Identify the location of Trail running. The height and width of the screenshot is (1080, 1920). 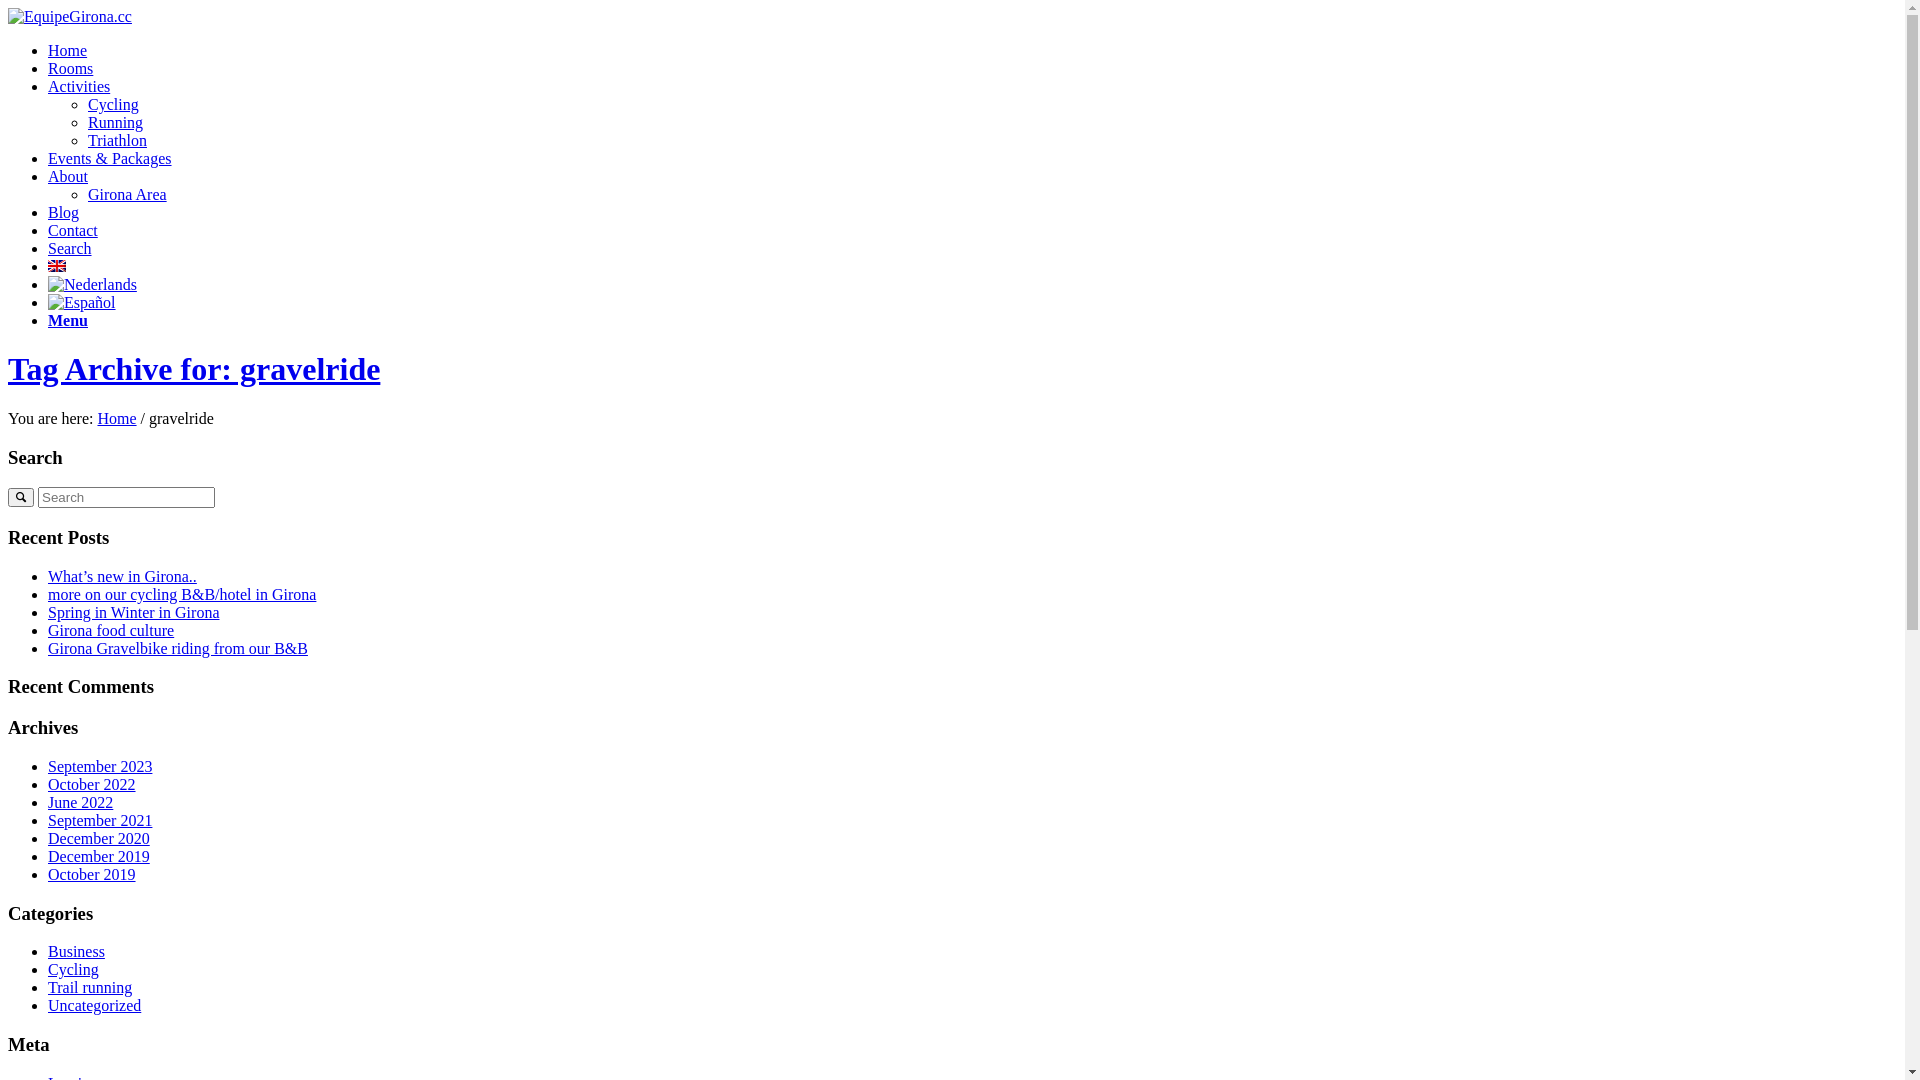
(90, 988).